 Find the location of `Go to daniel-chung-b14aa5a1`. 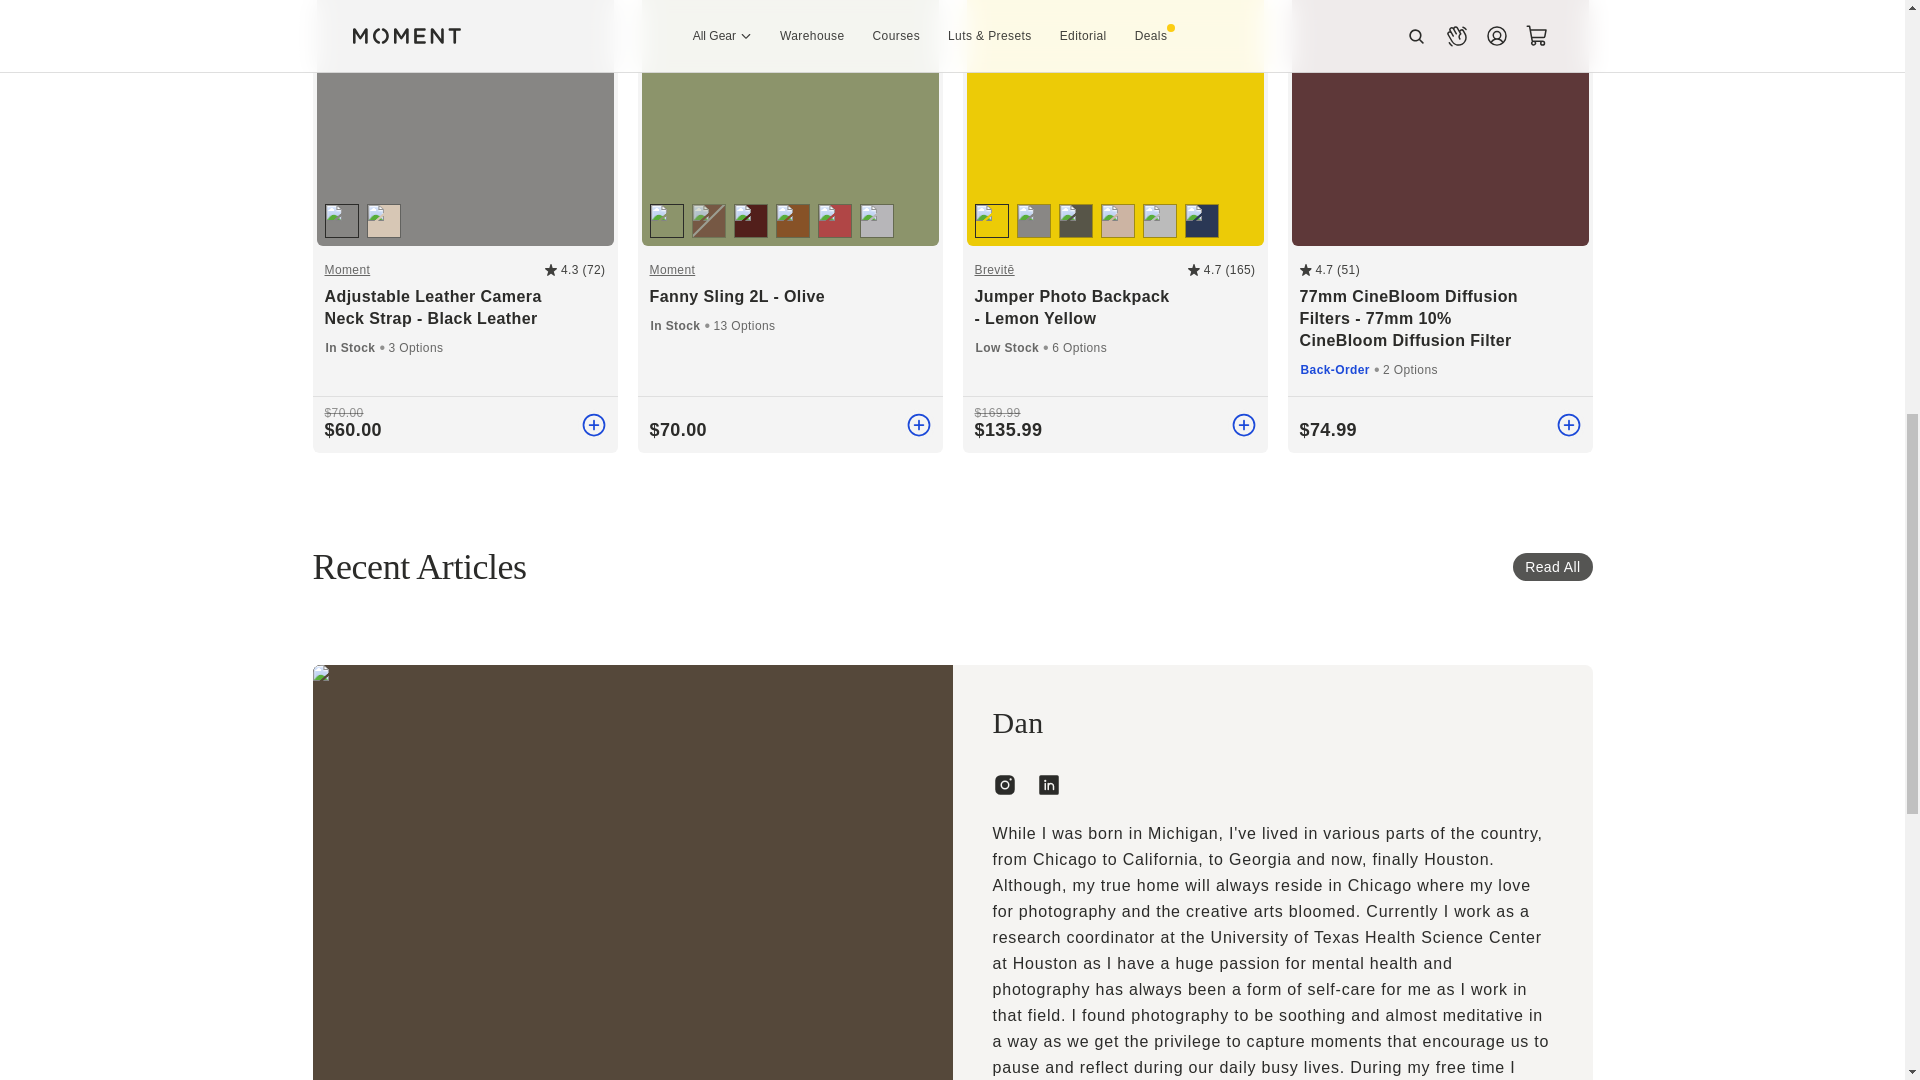

Go to daniel-chung-b14aa5a1 is located at coordinates (1048, 785).